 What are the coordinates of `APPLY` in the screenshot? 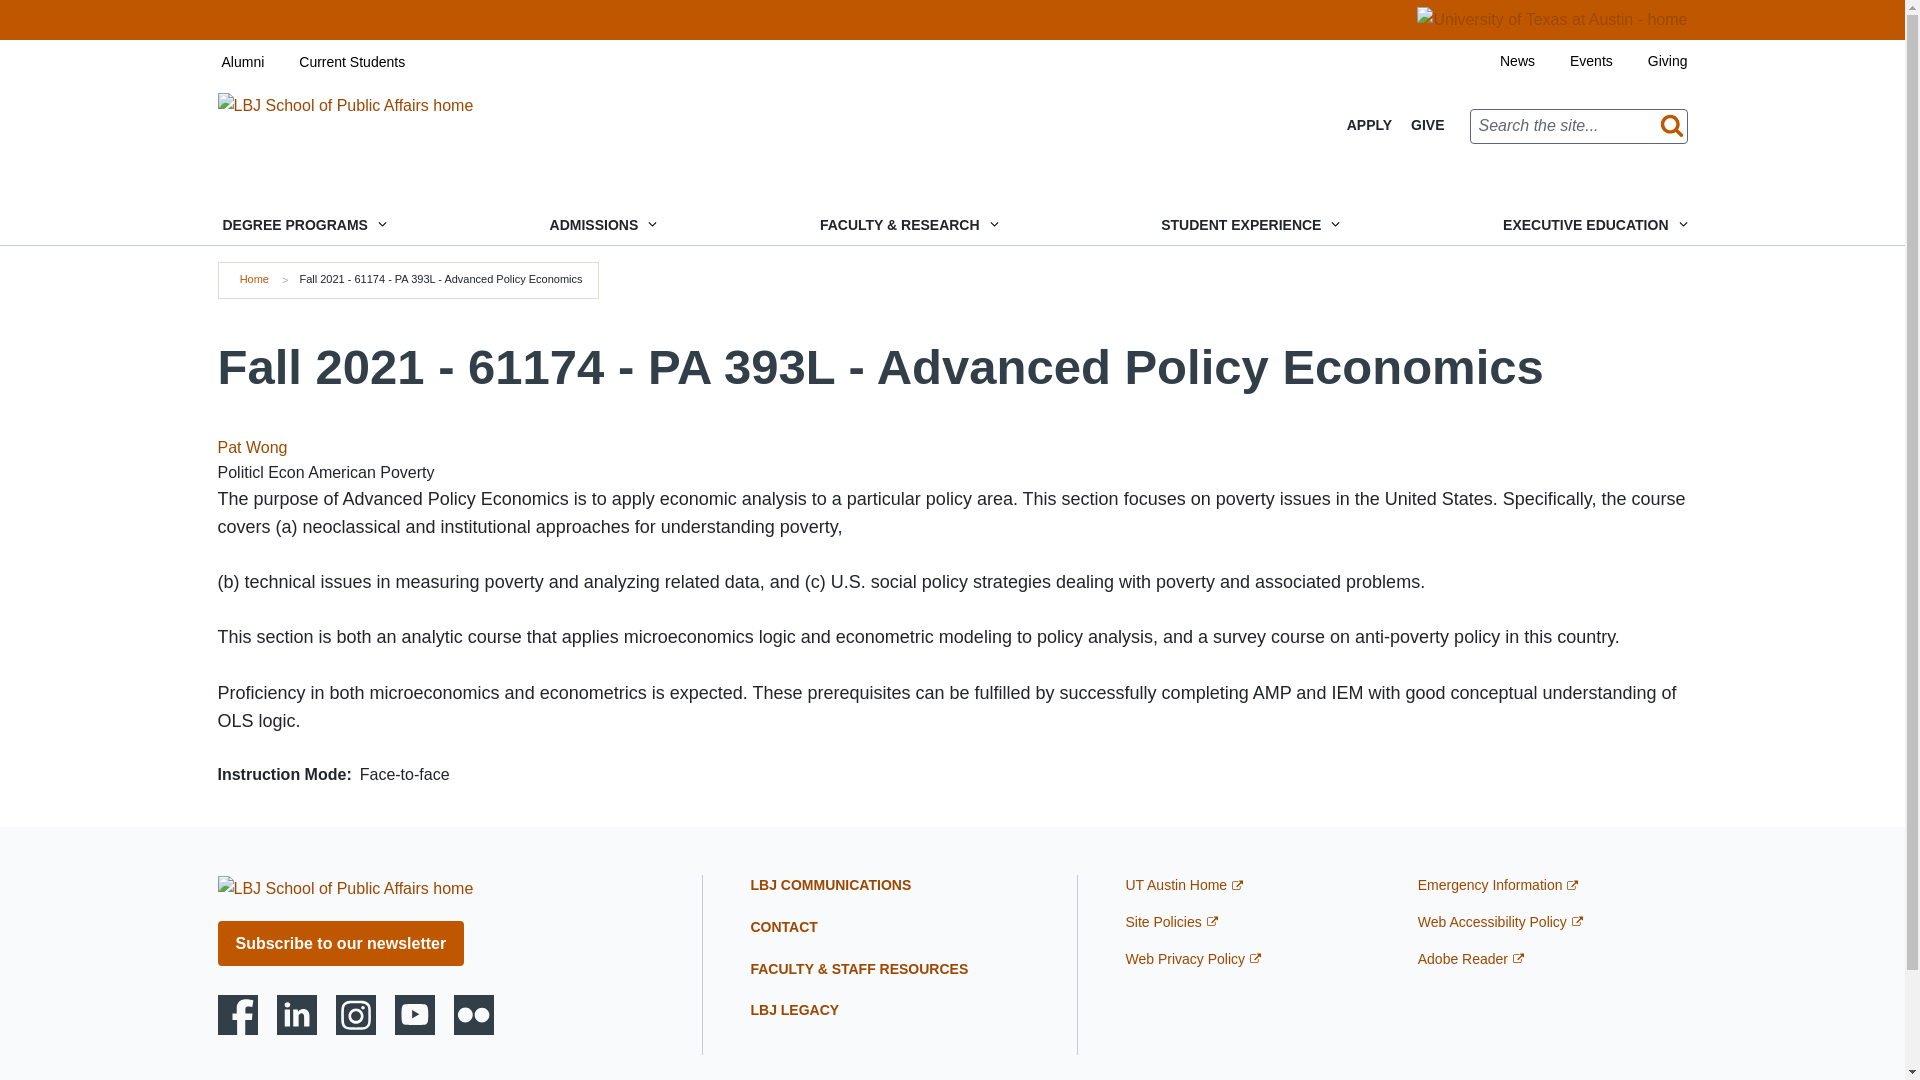 It's located at (1370, 125).